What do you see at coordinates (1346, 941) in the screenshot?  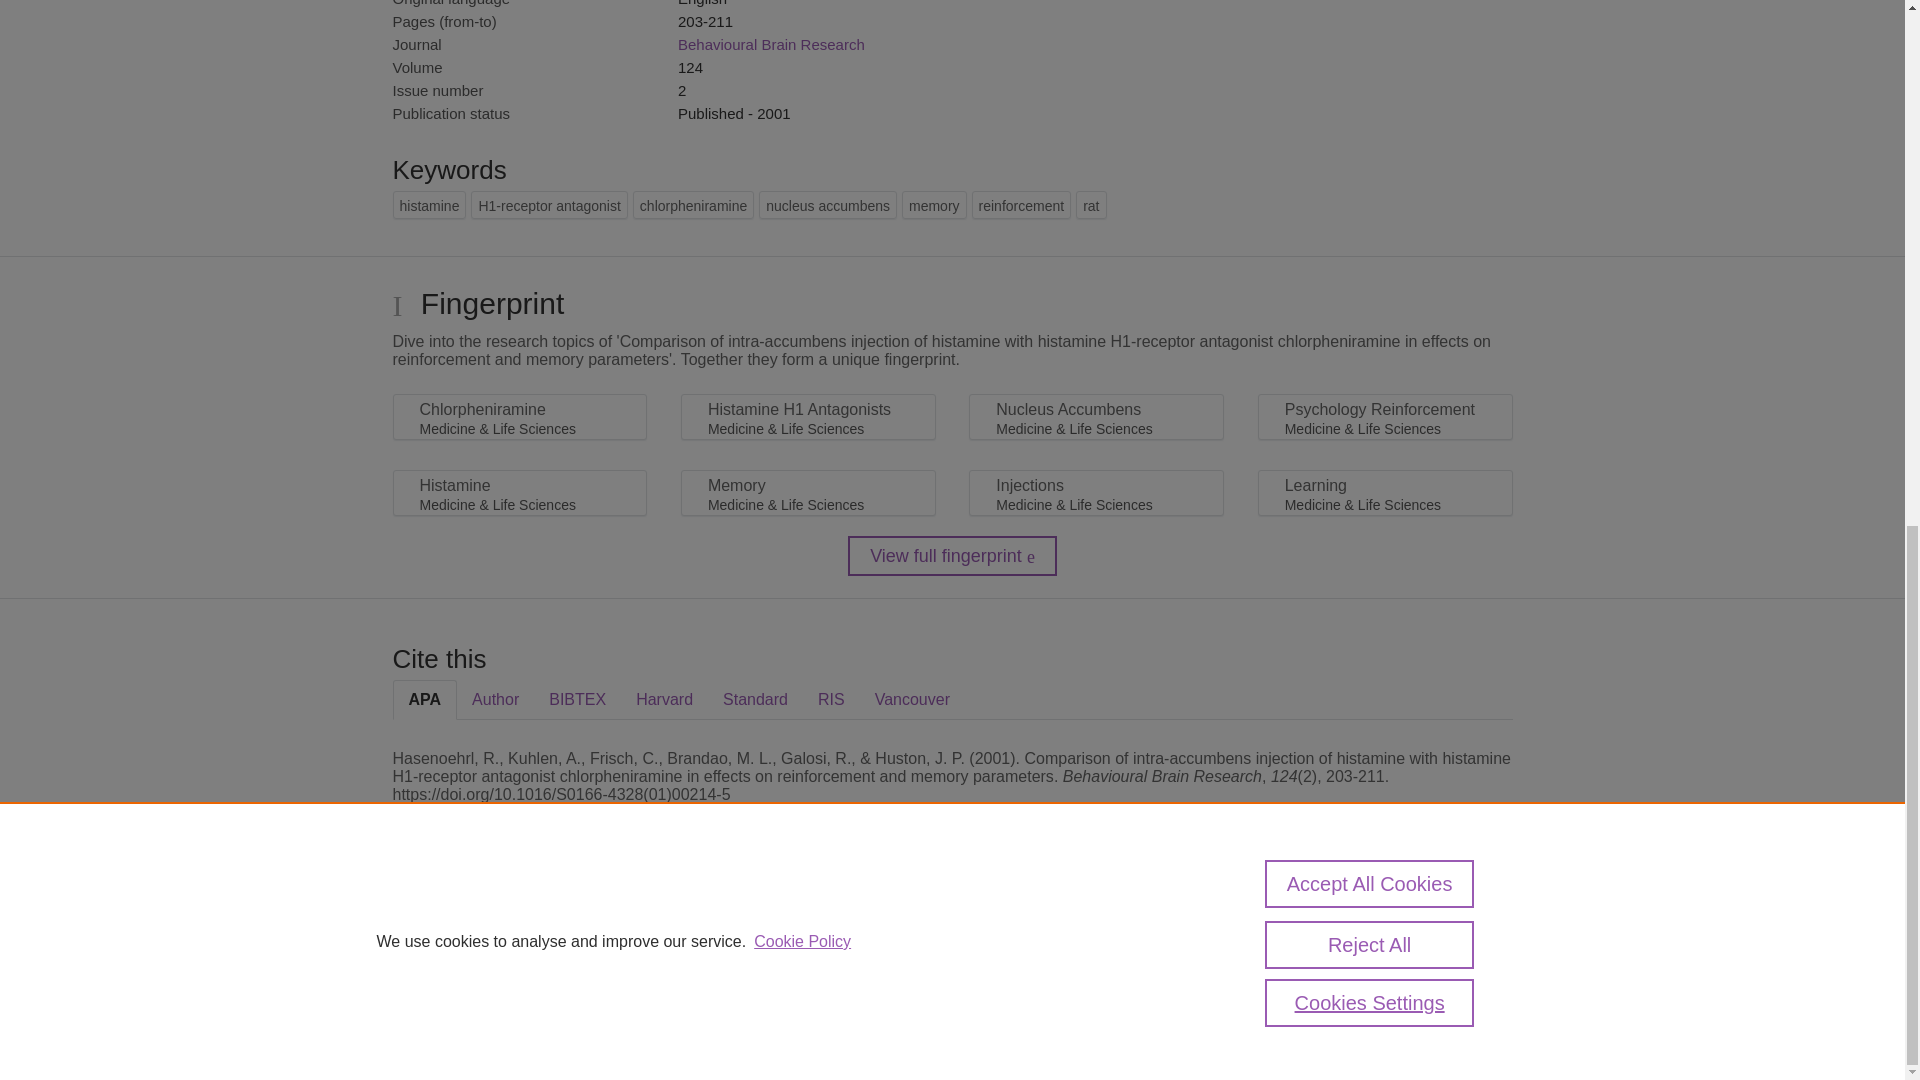 I see `About web accessibility` at bounding box center [1346, 941].